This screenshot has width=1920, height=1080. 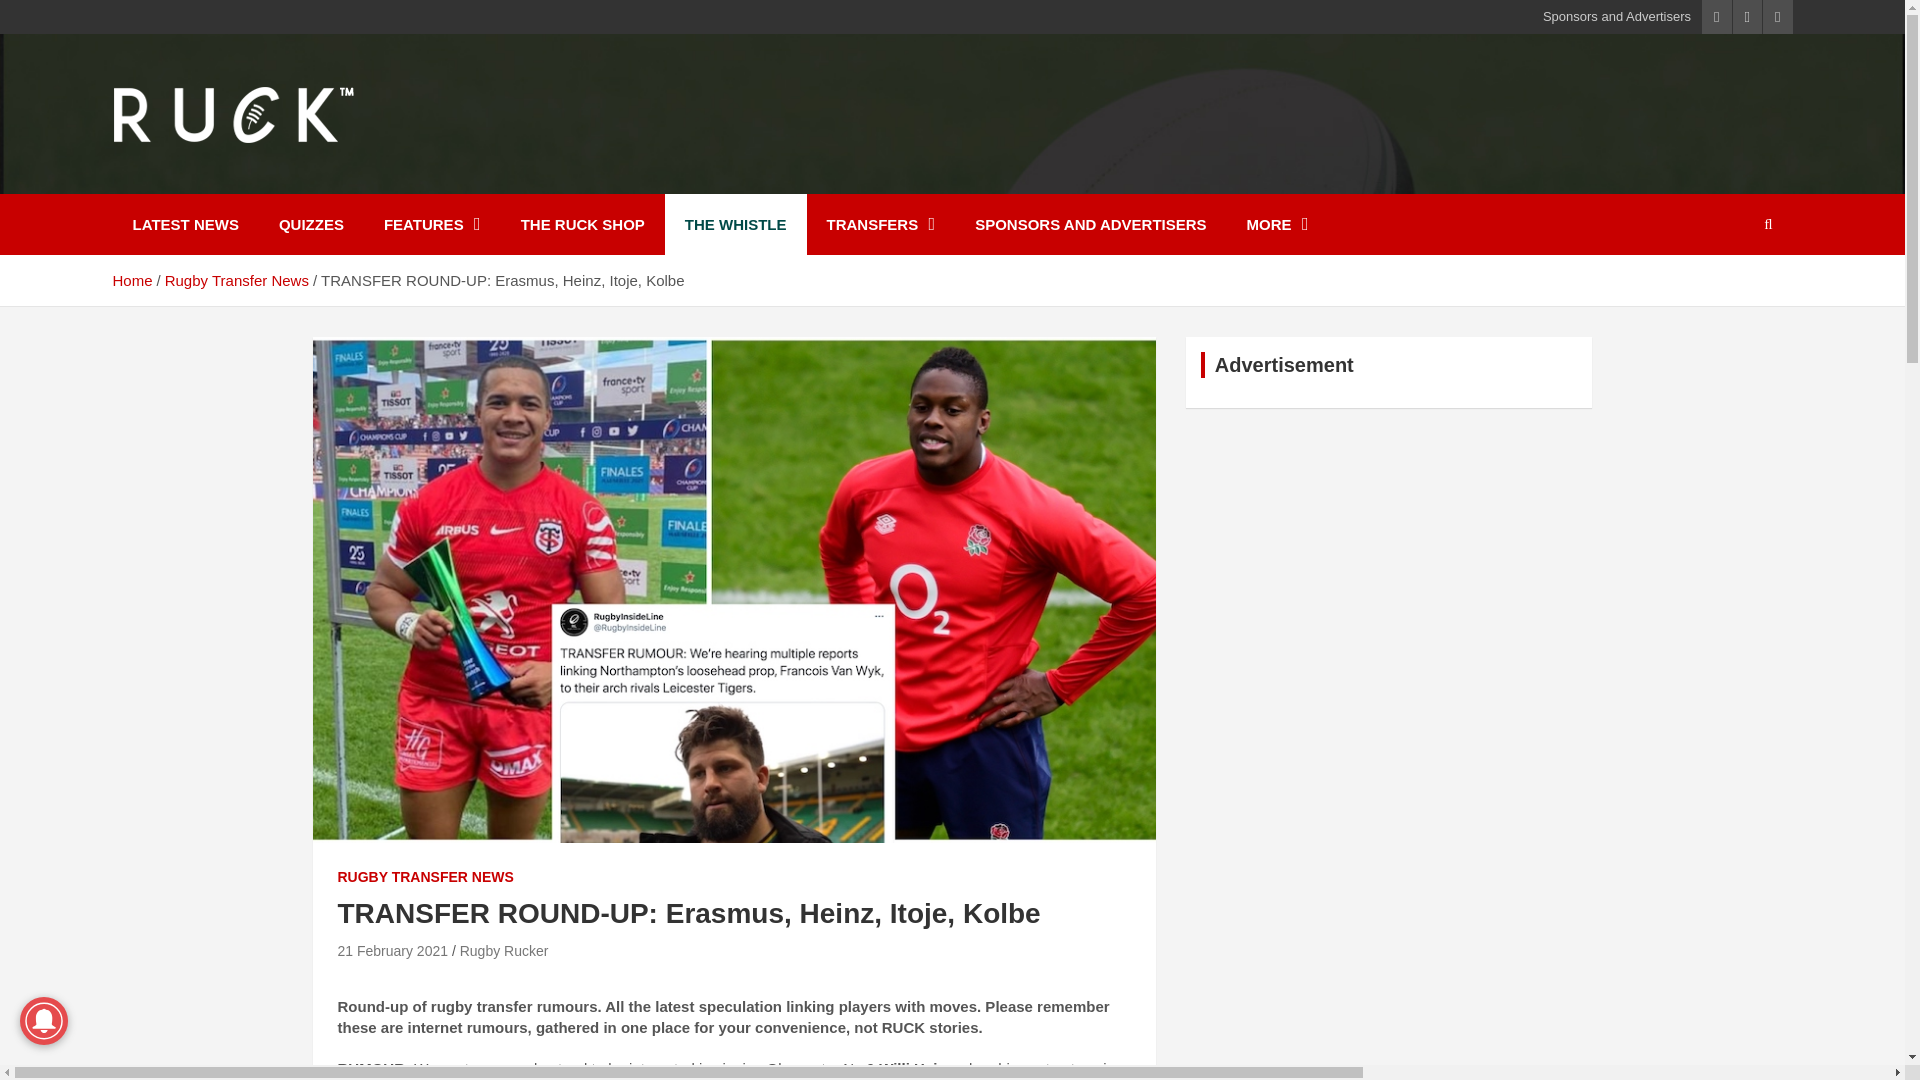 I want to click on Ruck, so click(x=160, y=179).